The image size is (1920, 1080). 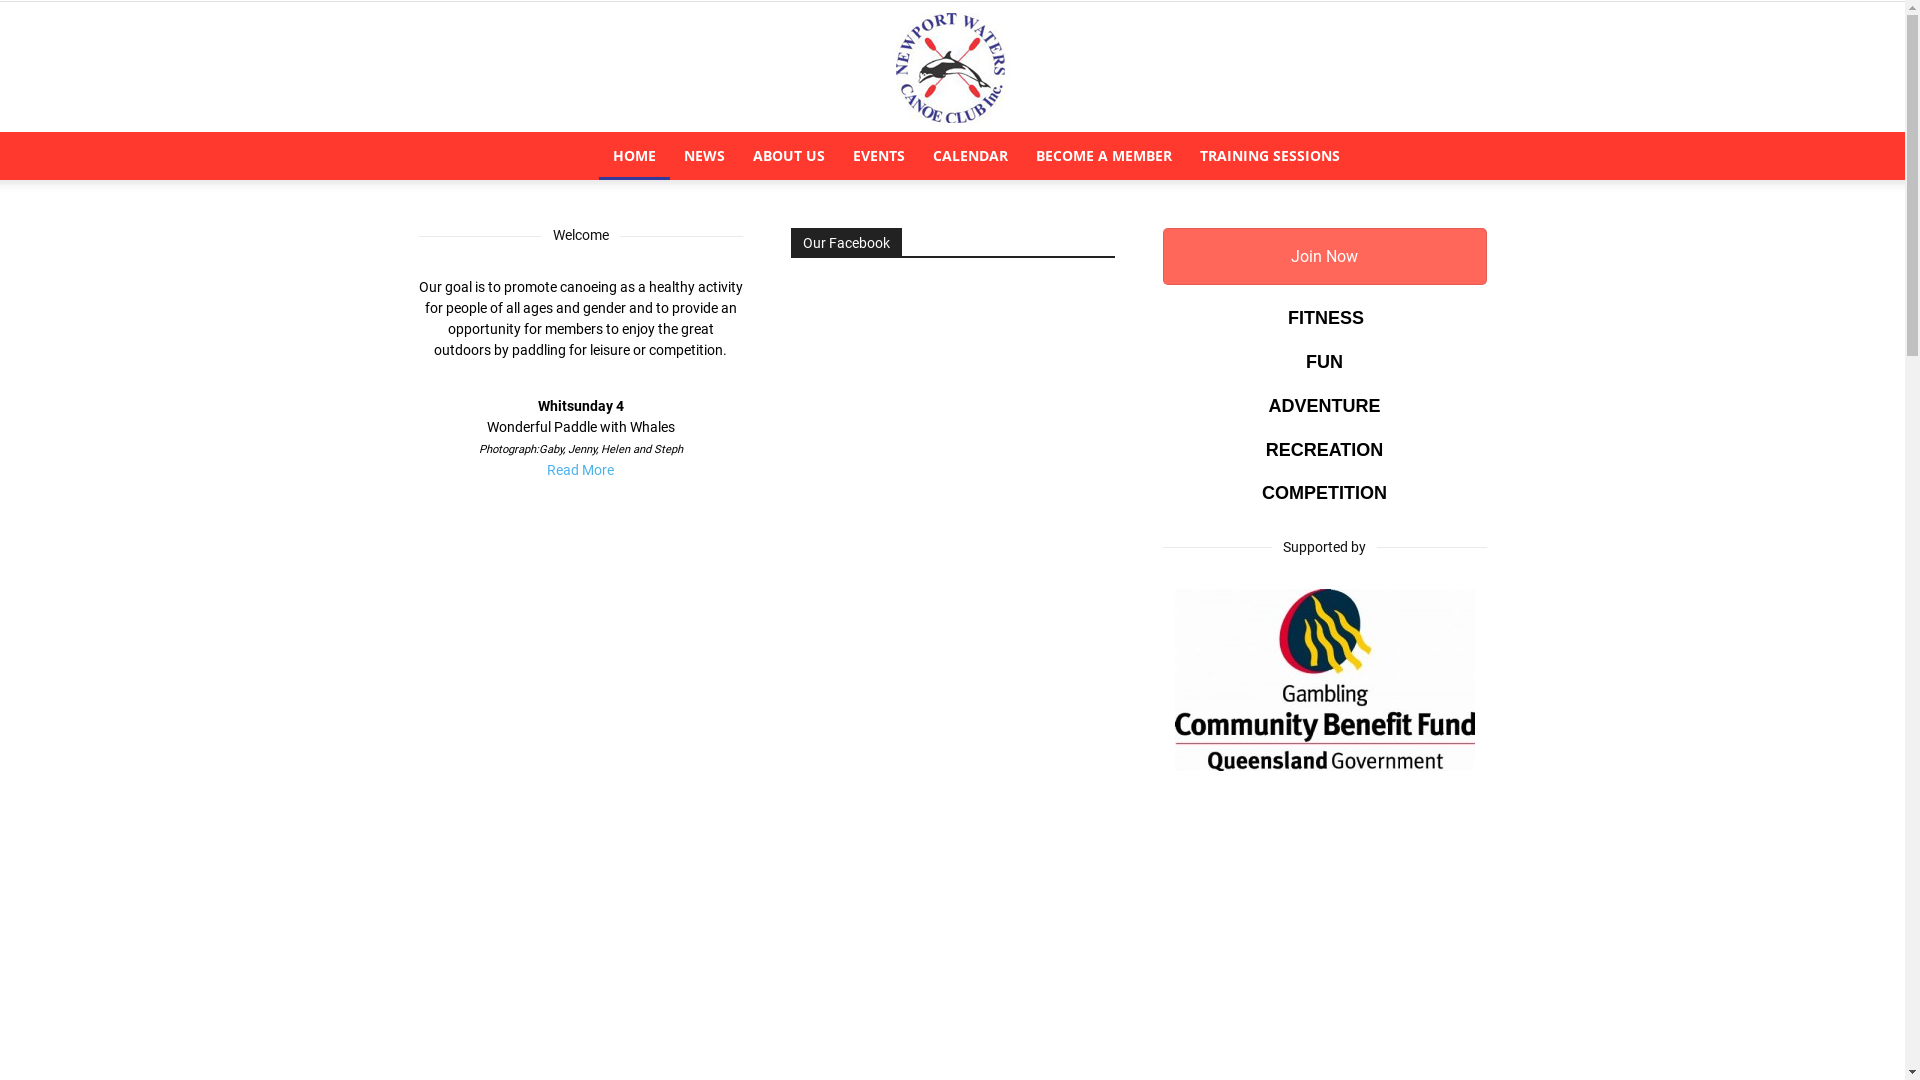 I want to click on BECOME A MEMBER, so click(x=1104, y=156).